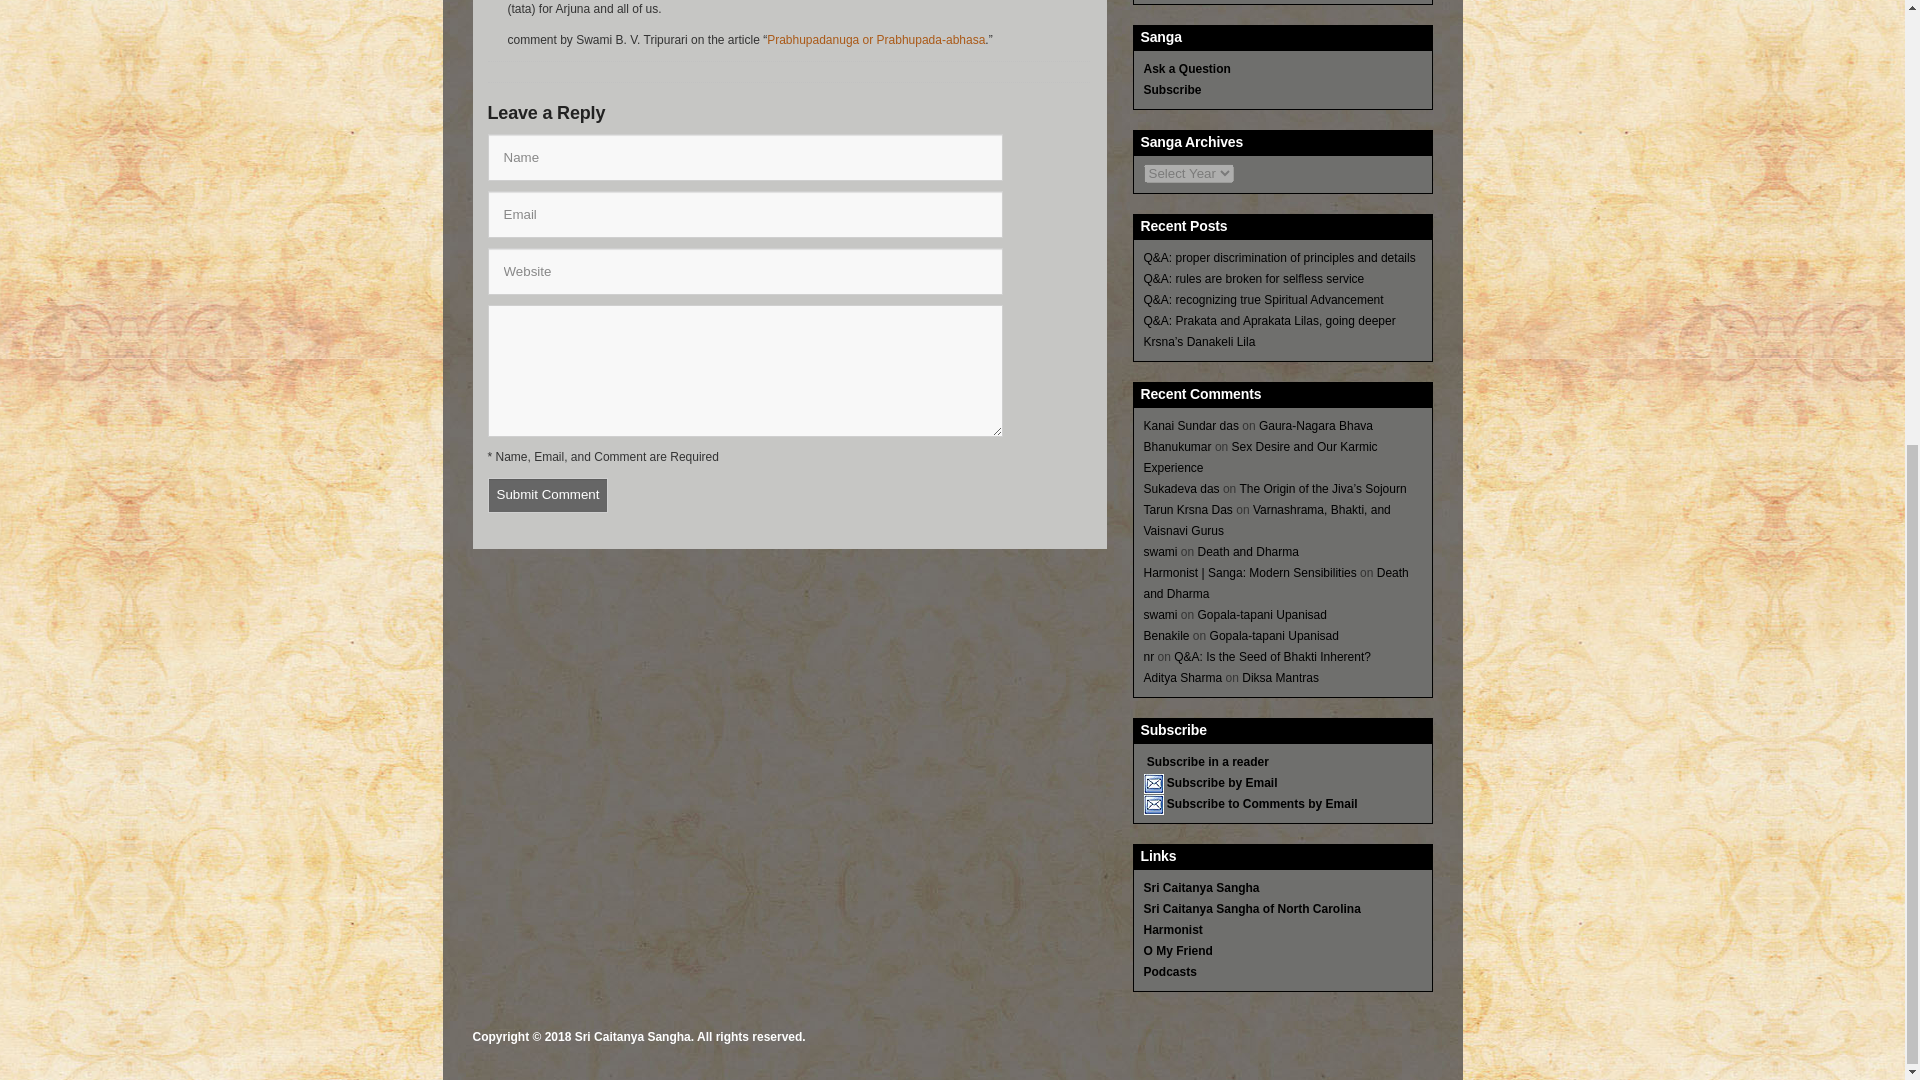 The width and height of the screenshot is (1920, 1080). I want to click on Subscribe, so click(1172, 90).